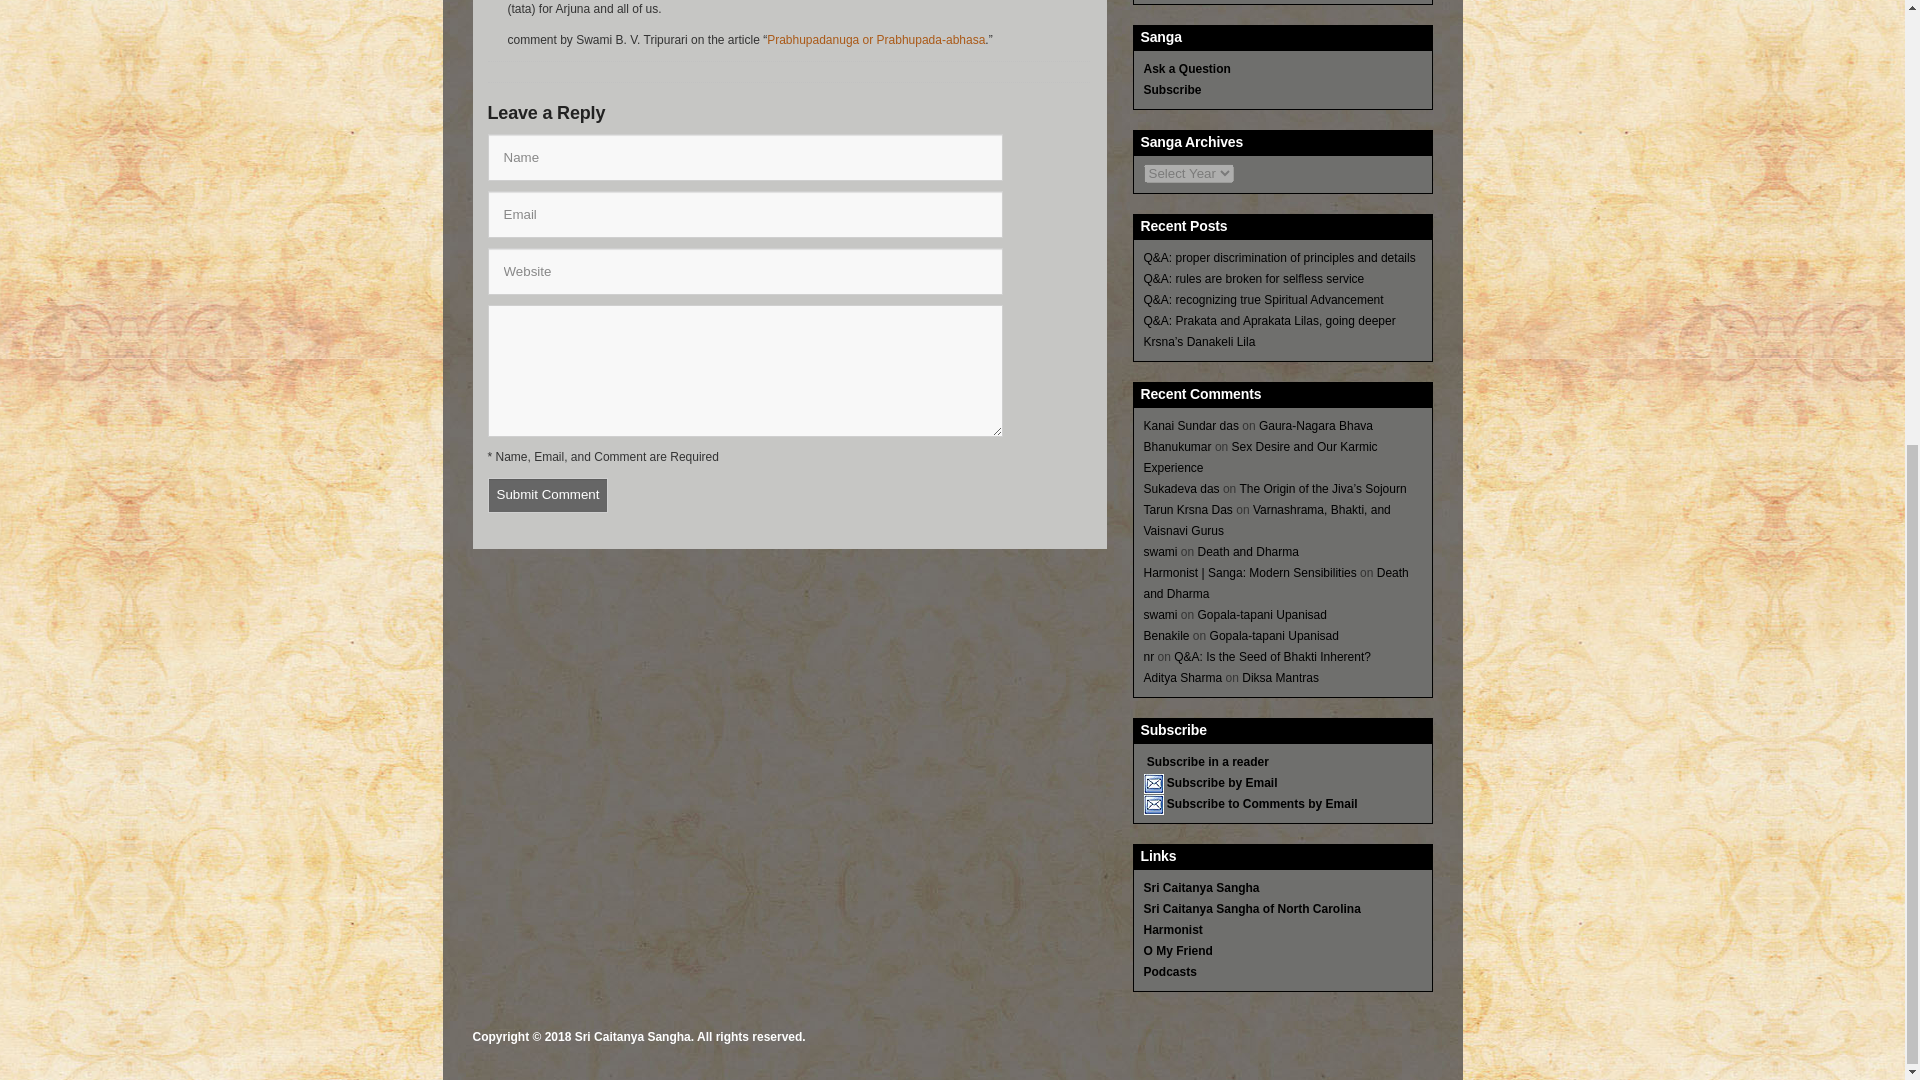 The width and height of the screenshot is (1920, 1080). I want to click on Subscribe, so click(1172, 90).